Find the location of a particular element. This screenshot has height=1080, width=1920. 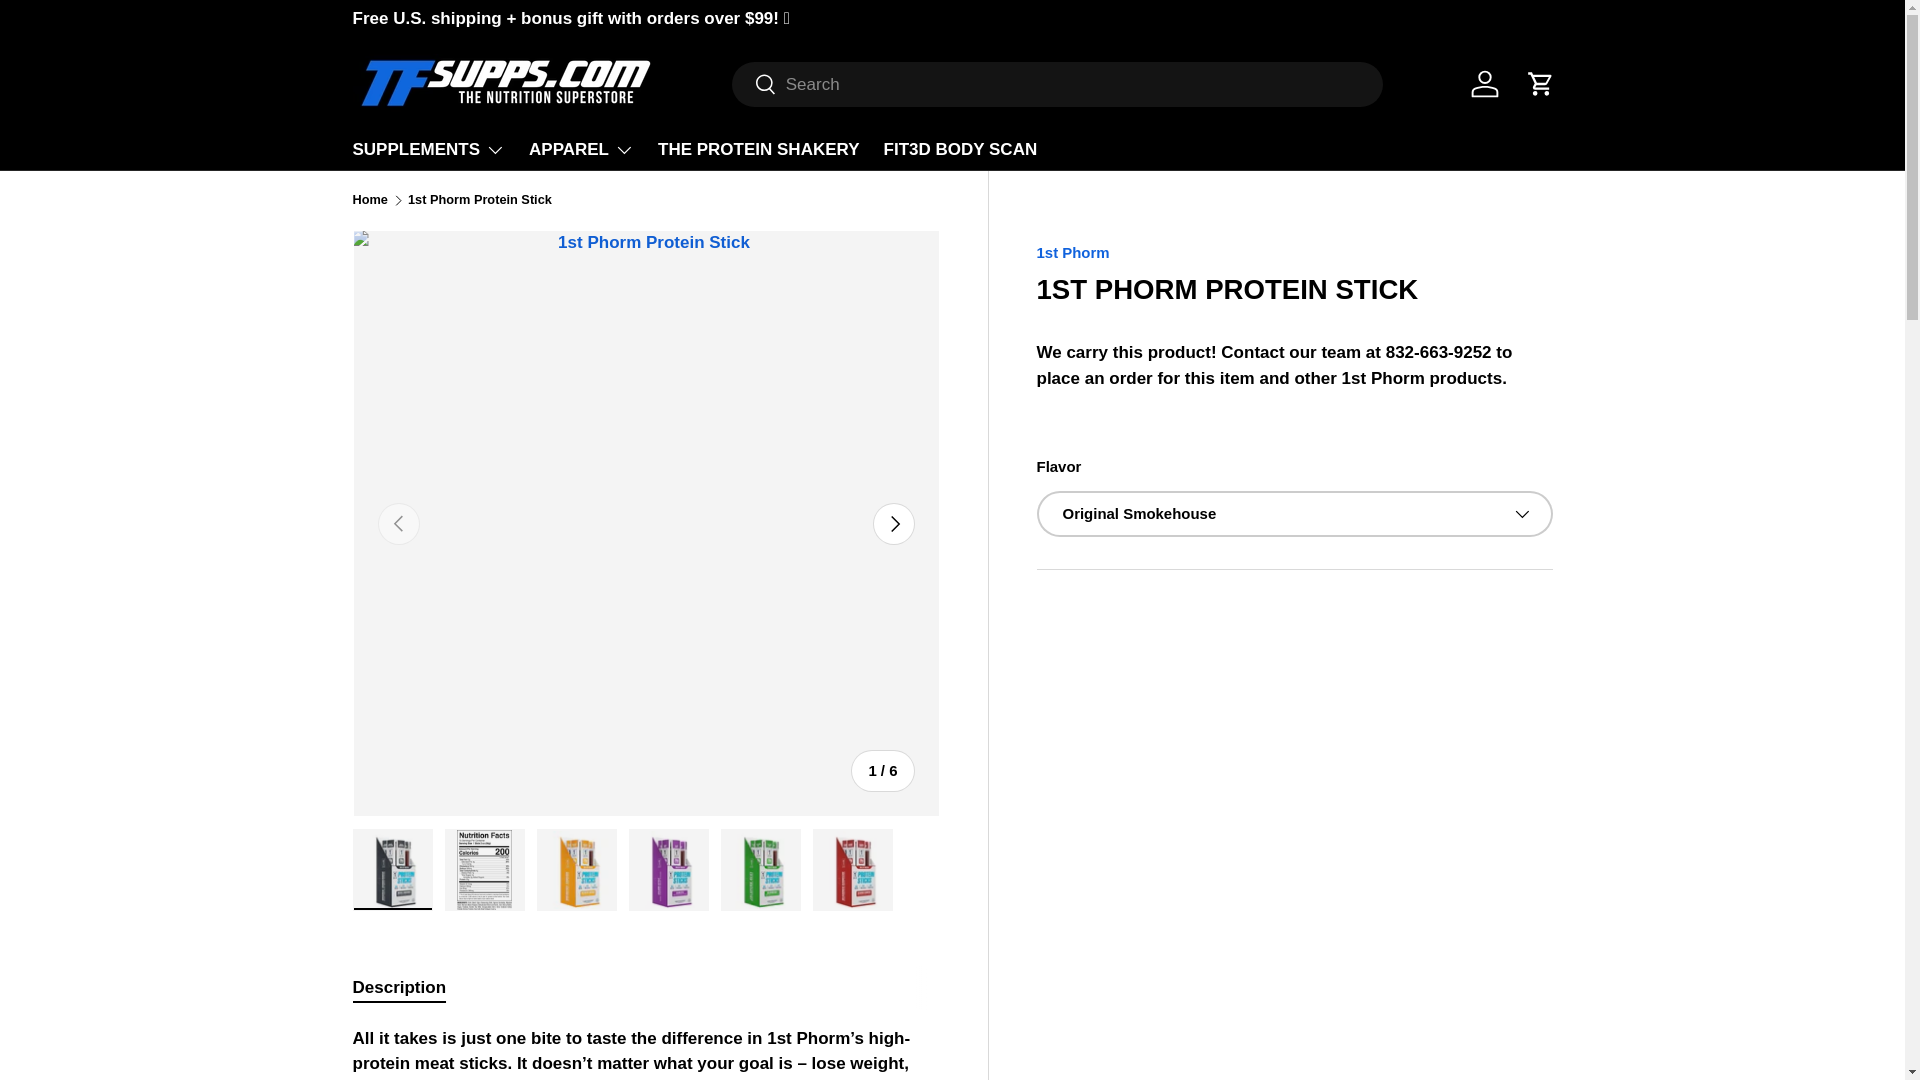

Home is located at coordinates (369, 200).